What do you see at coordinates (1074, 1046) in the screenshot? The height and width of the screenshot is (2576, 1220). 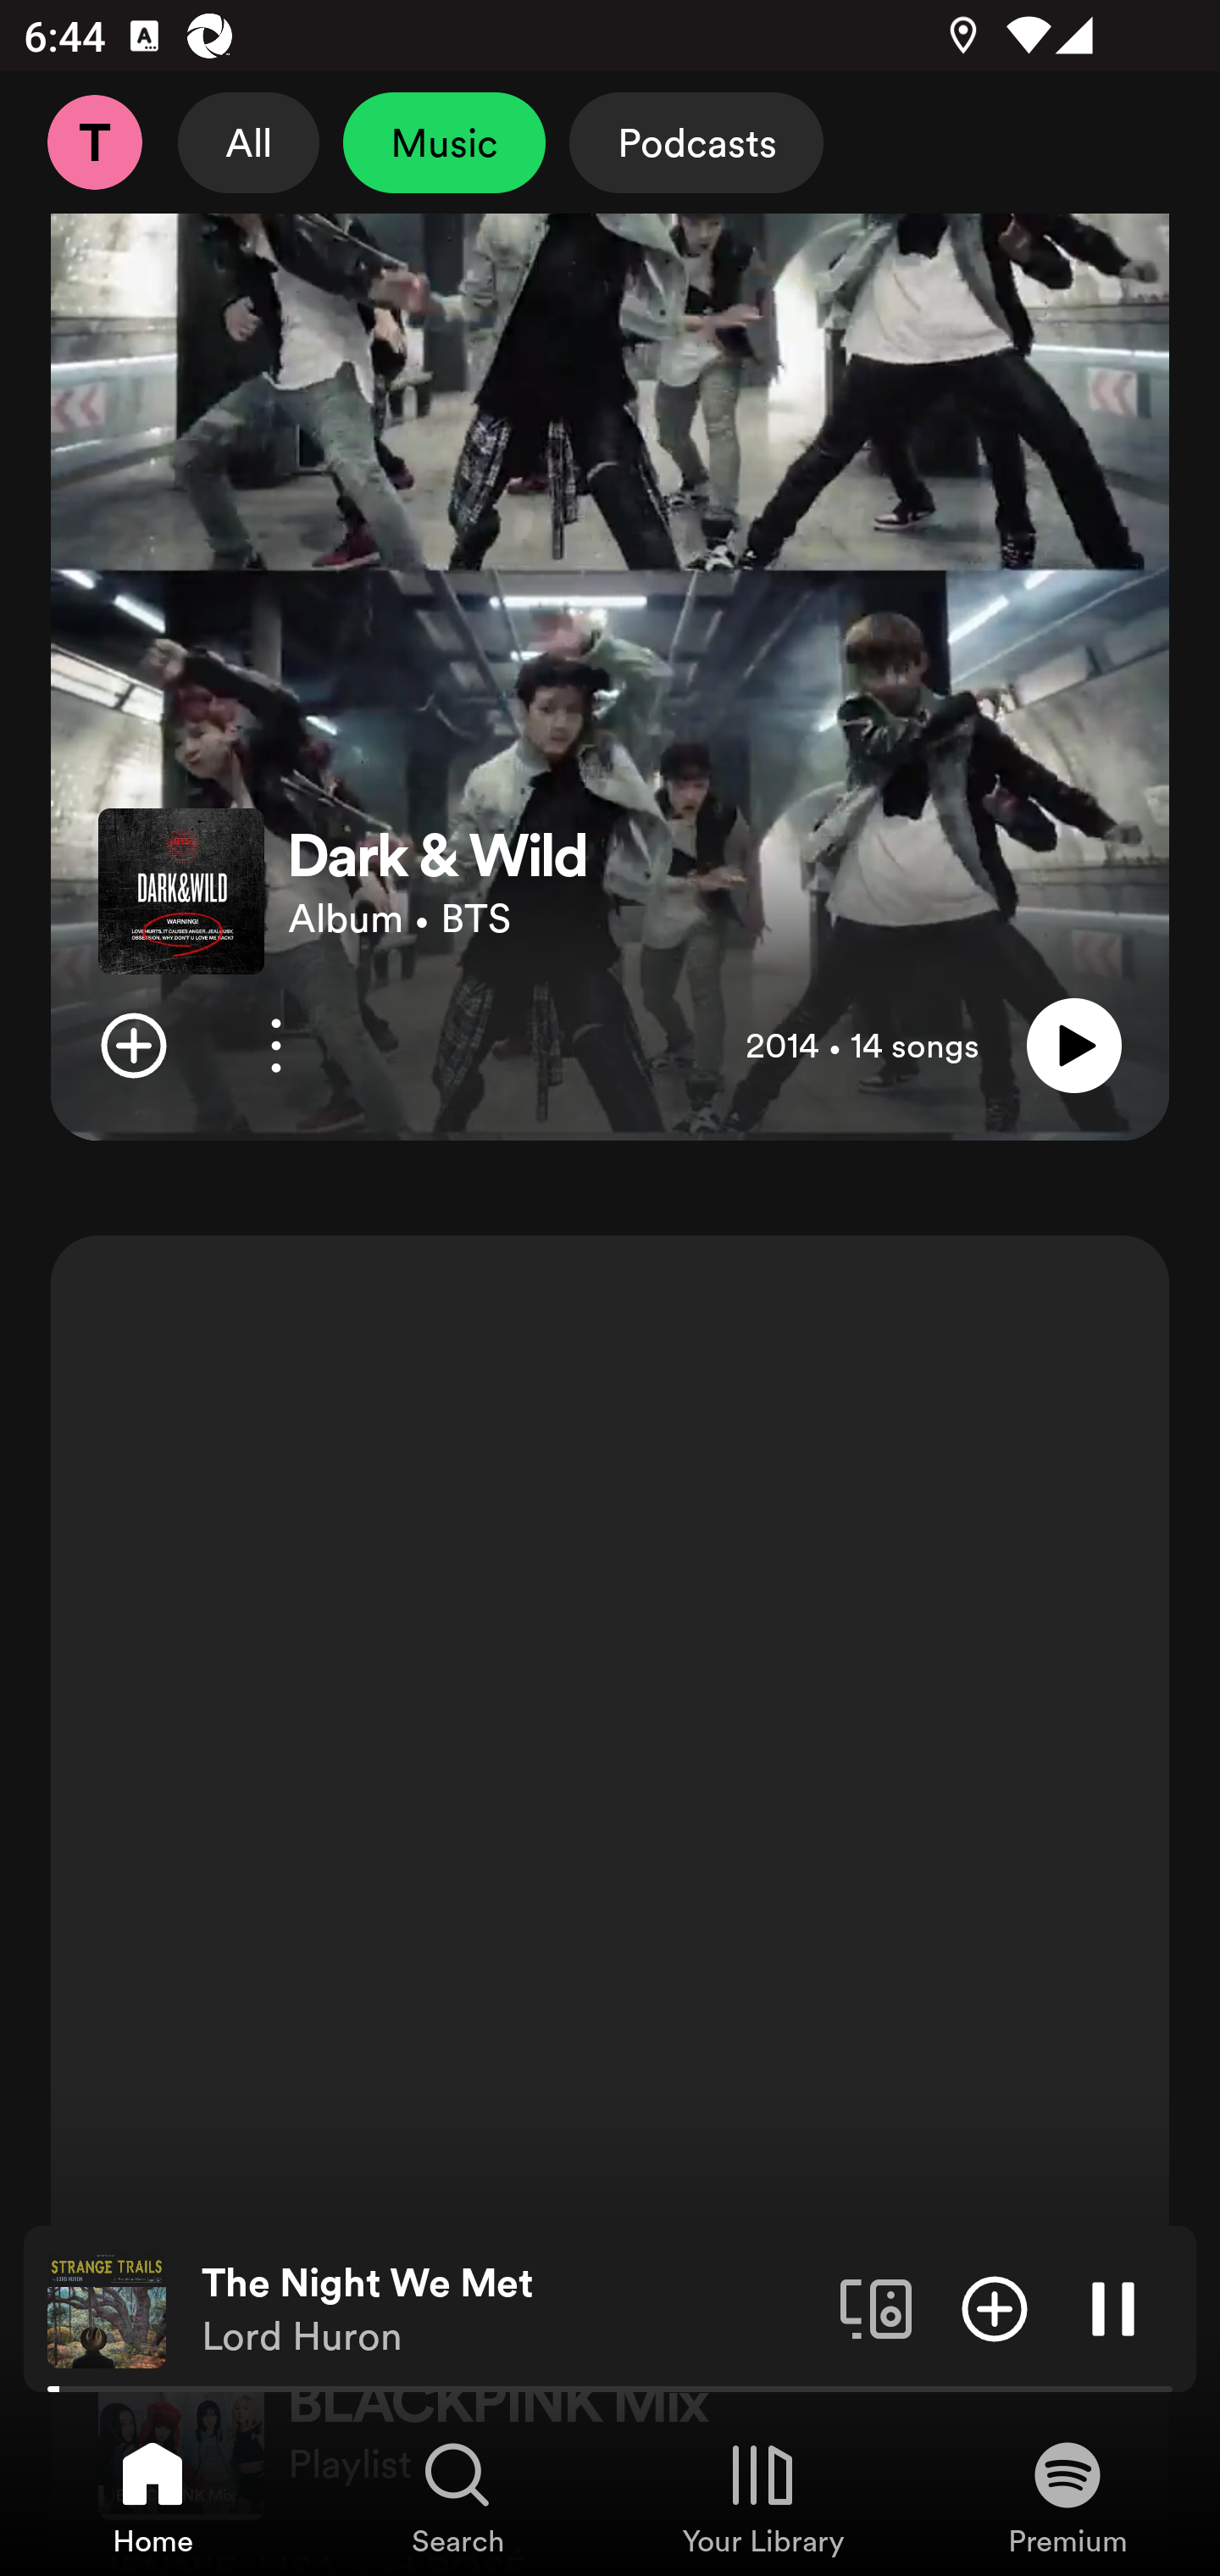 I see `Play` at bounding box center [1074, 1046].